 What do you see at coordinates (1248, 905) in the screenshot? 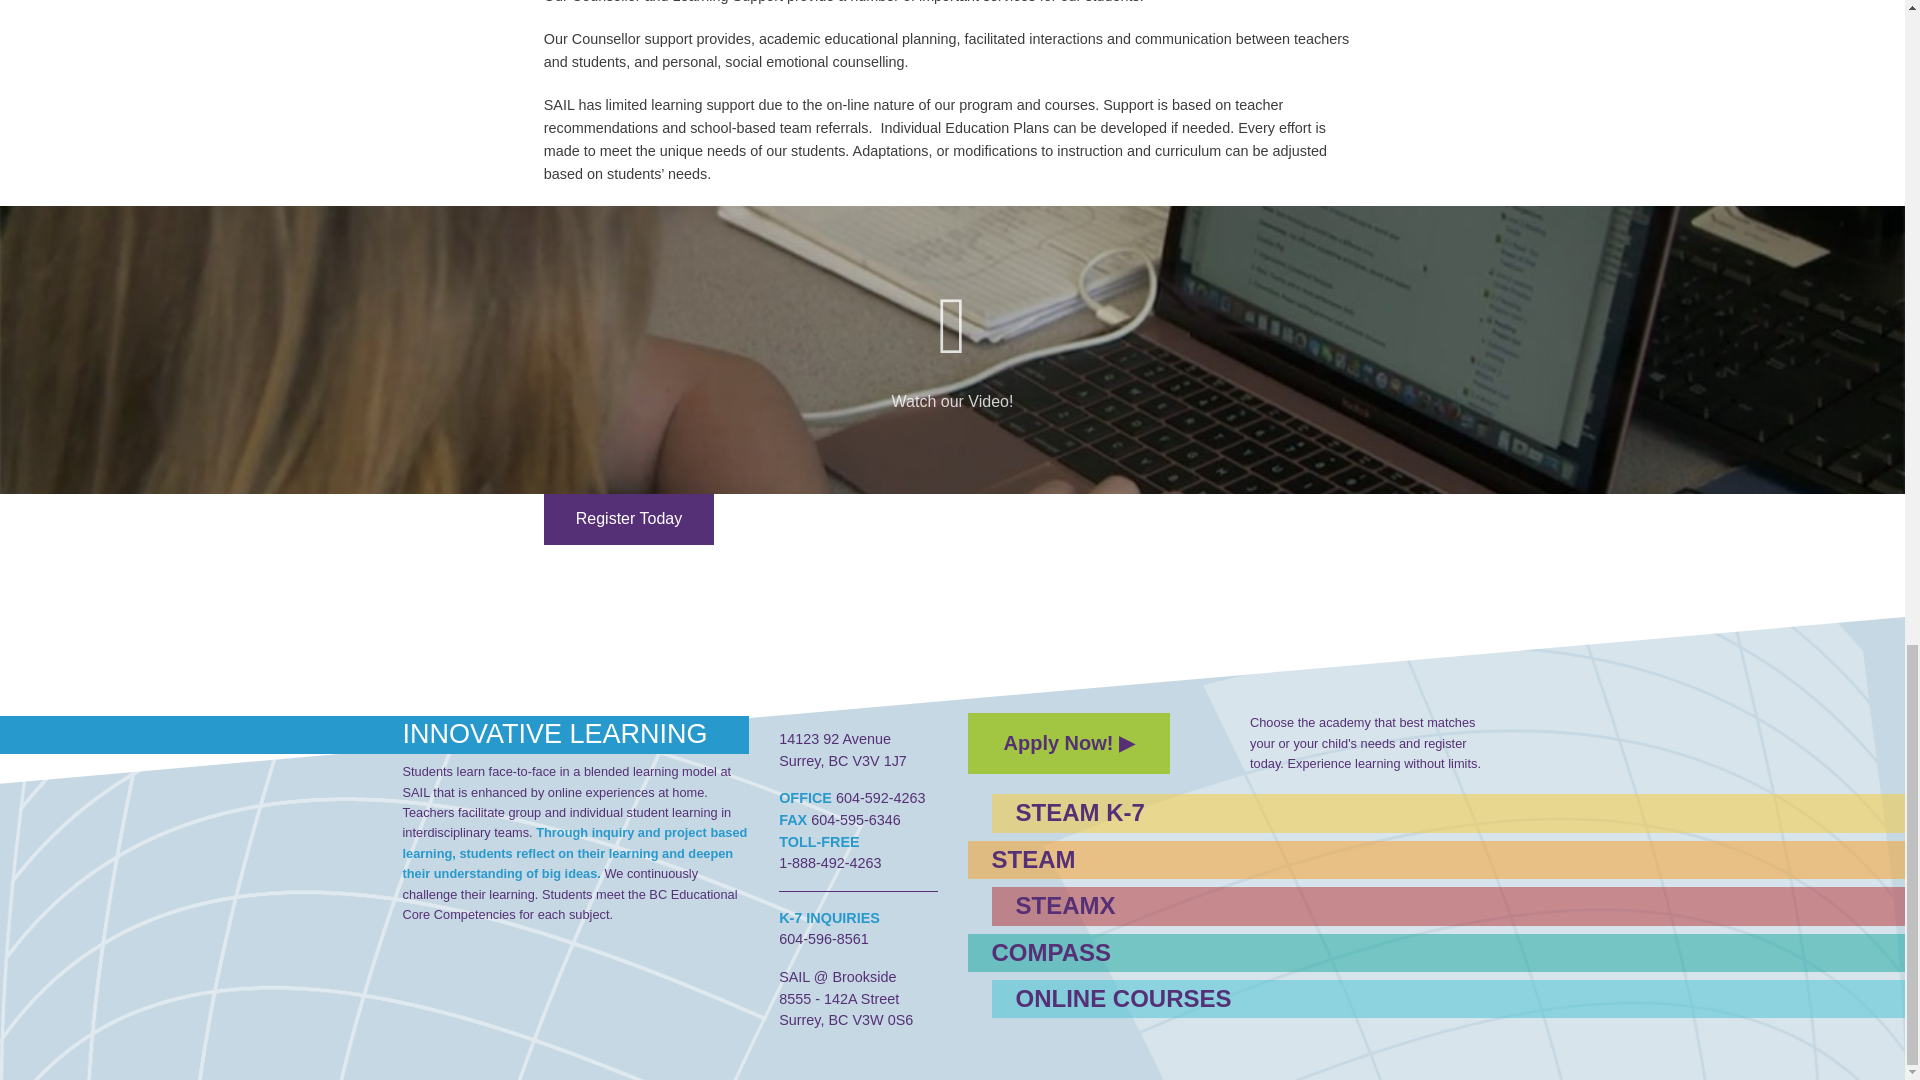
I see `STEAMX` at bounding box center [1248, 905].